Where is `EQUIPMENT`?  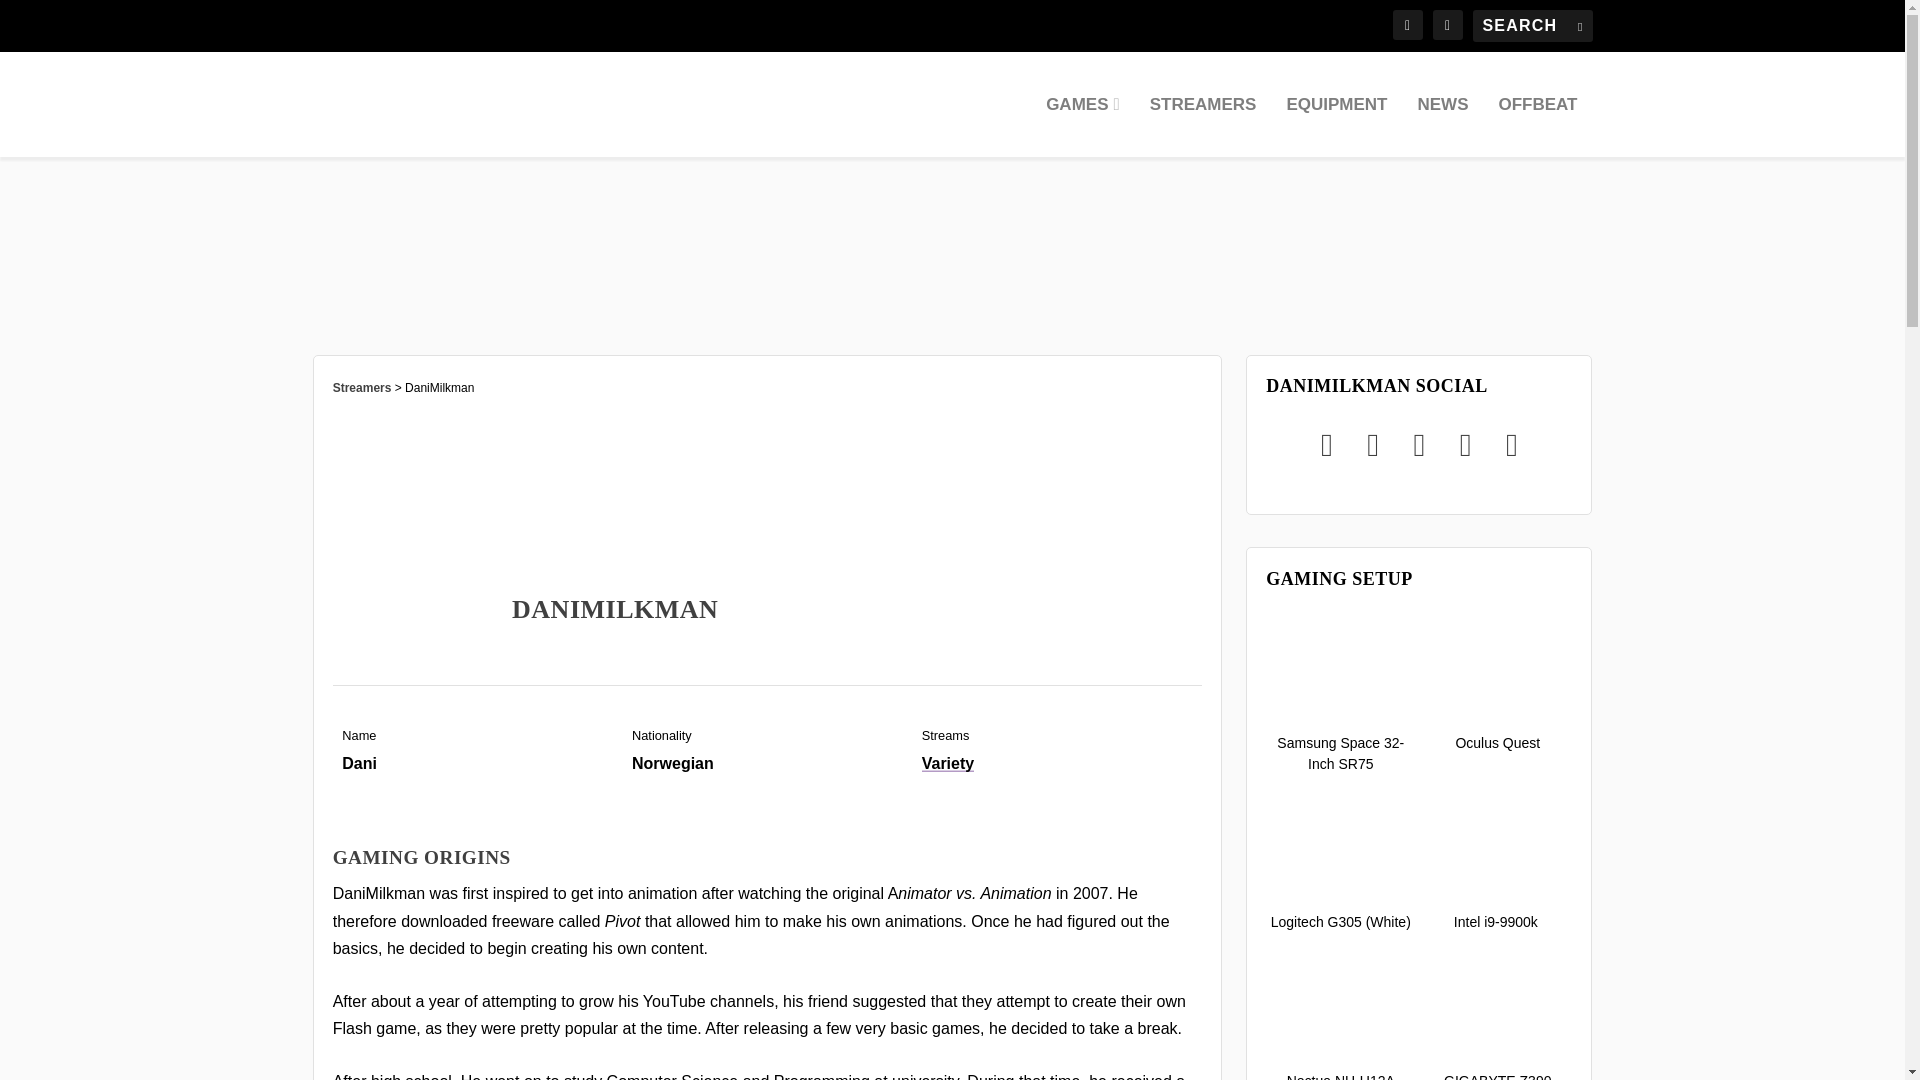 EQUIPMENT is located at coordinates (1336, 126).